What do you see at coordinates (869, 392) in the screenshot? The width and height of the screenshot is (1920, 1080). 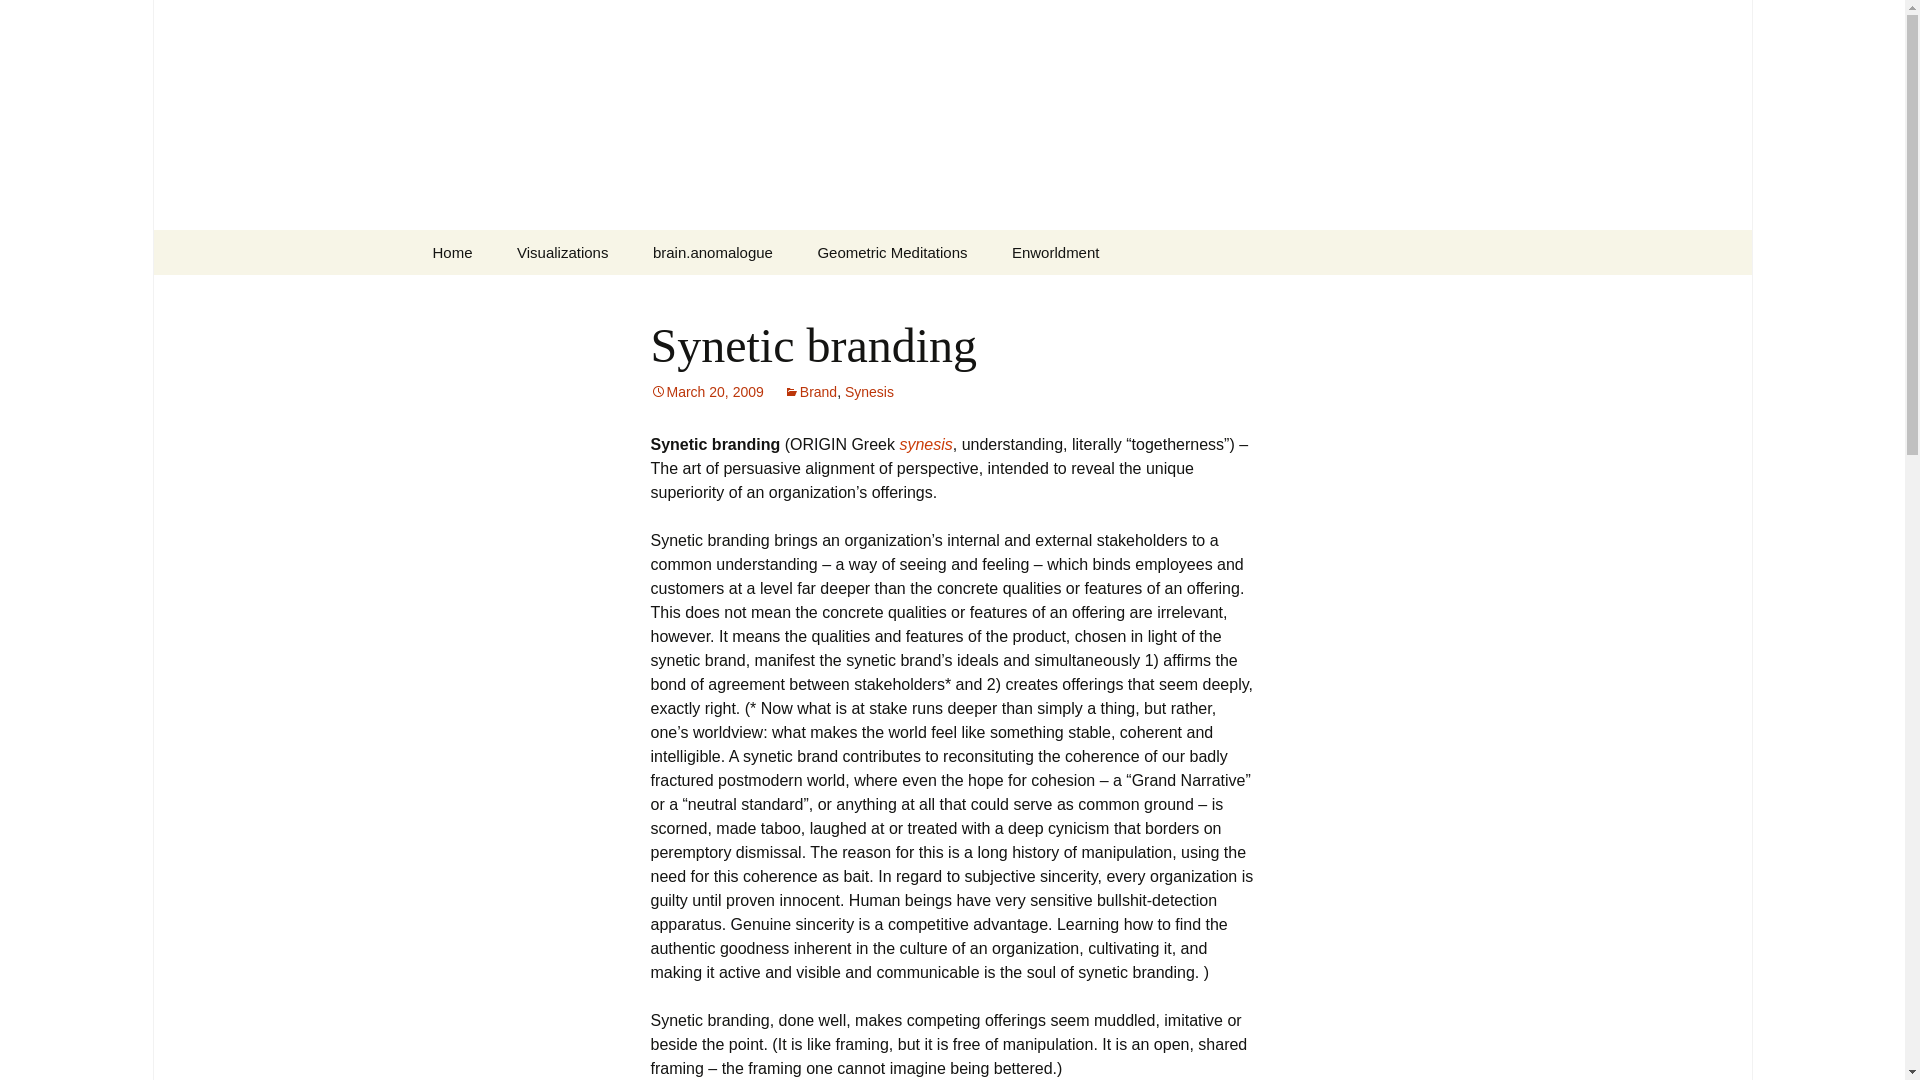 I see `Synesis` at bounding box center [869, 392].